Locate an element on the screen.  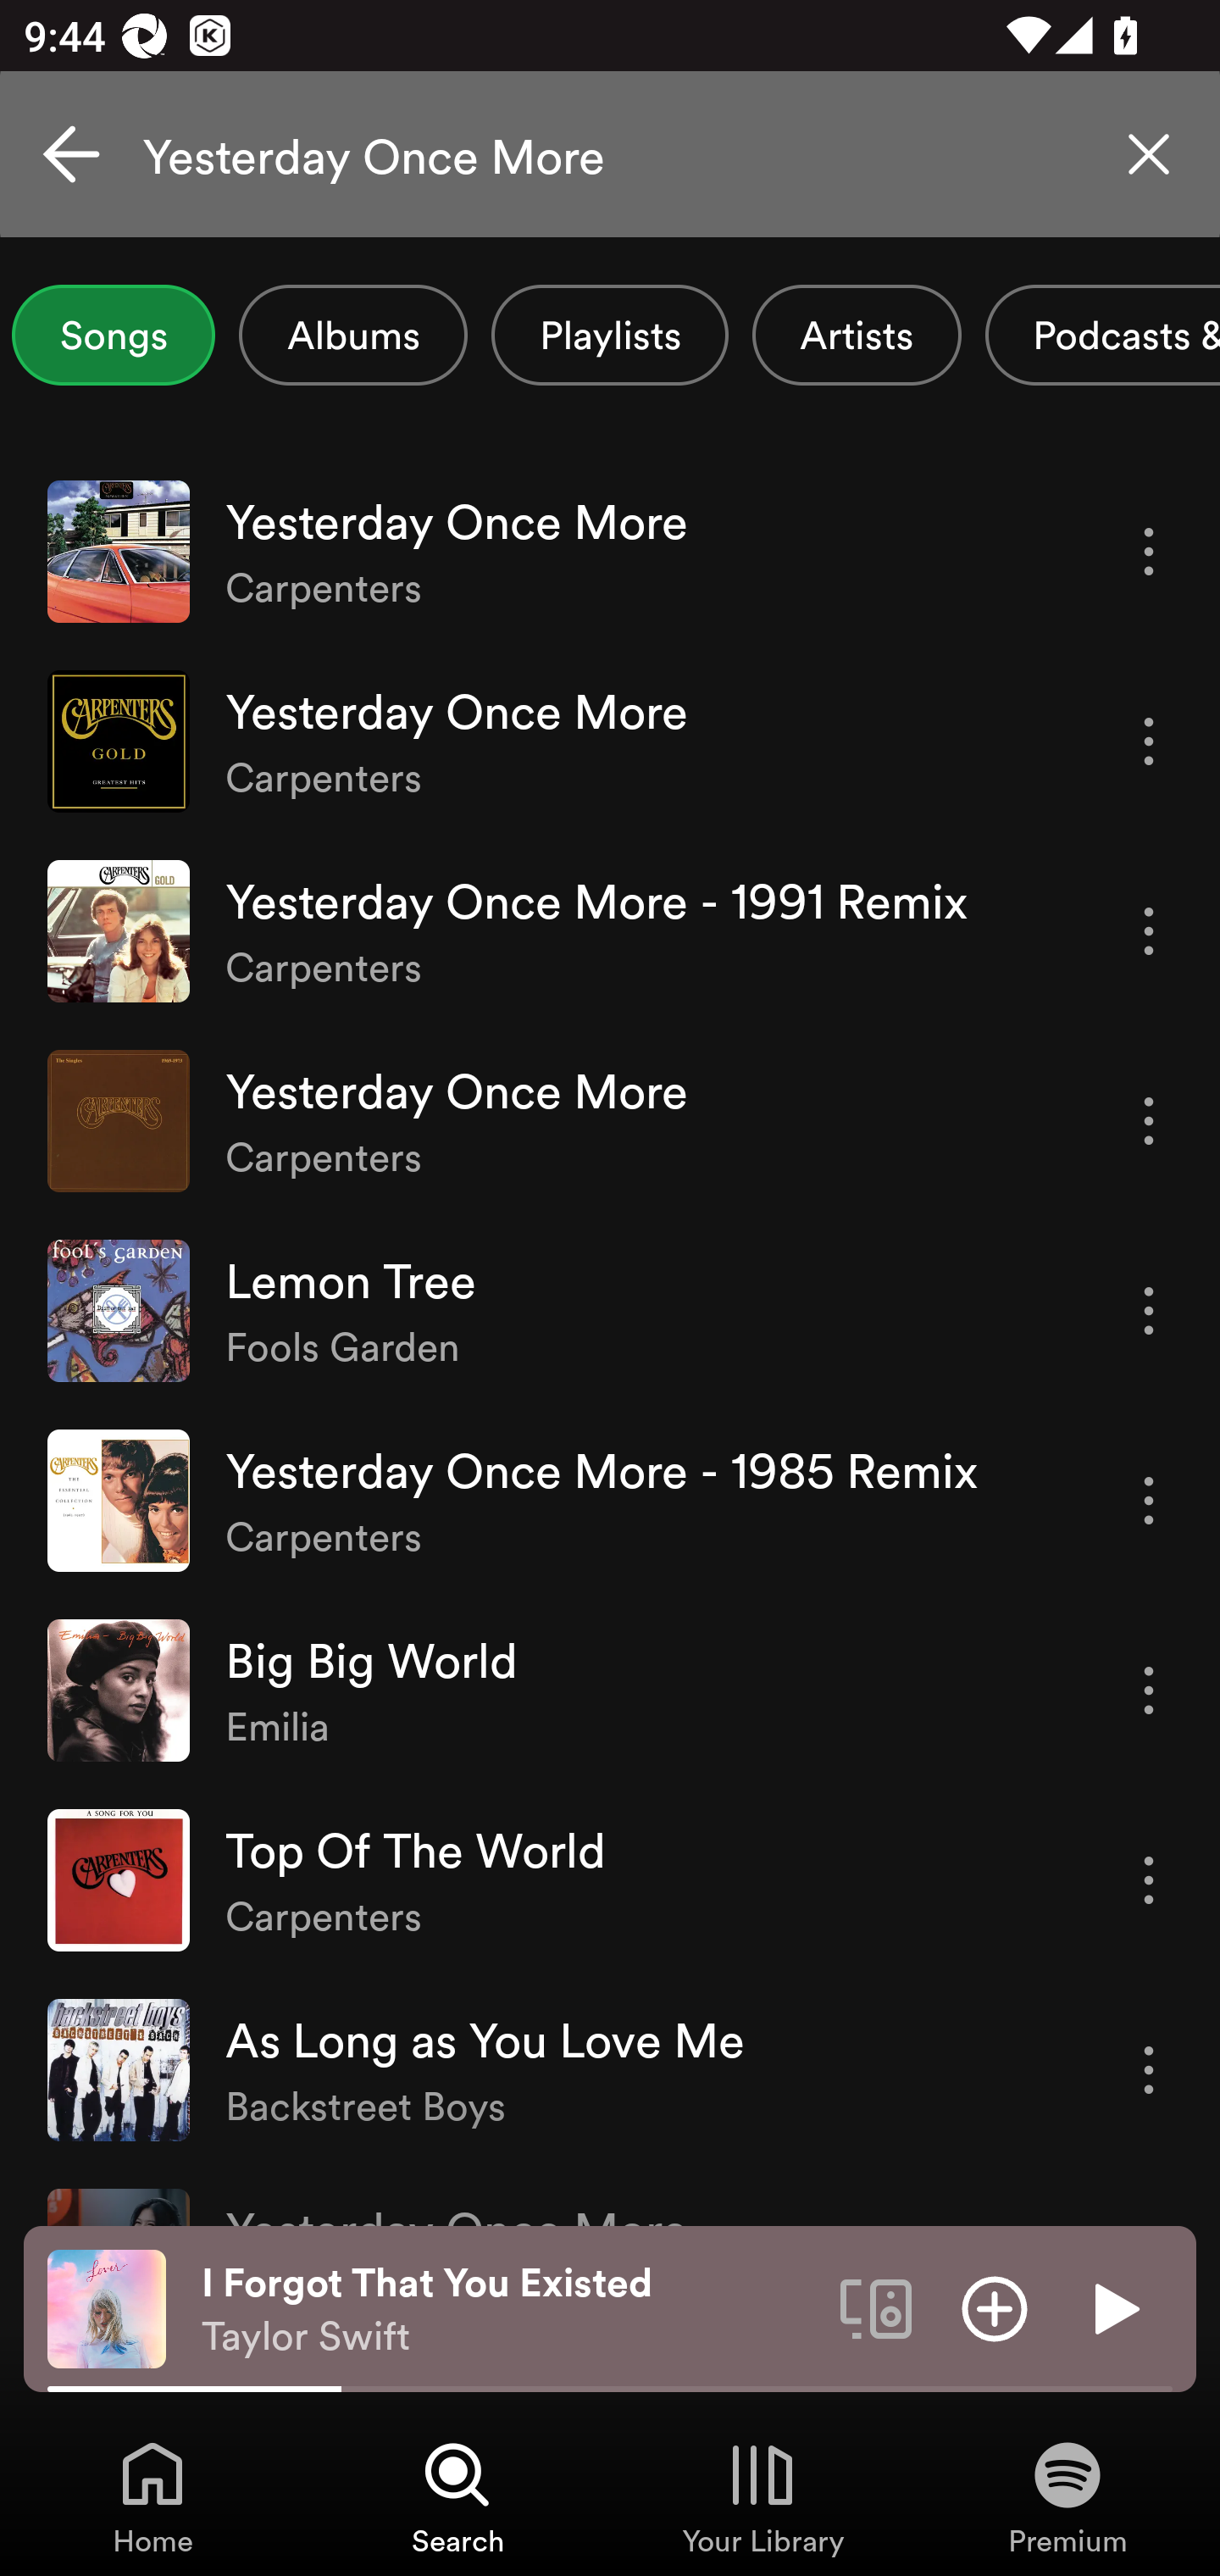
Add item is located at coordinates (995, 2307).